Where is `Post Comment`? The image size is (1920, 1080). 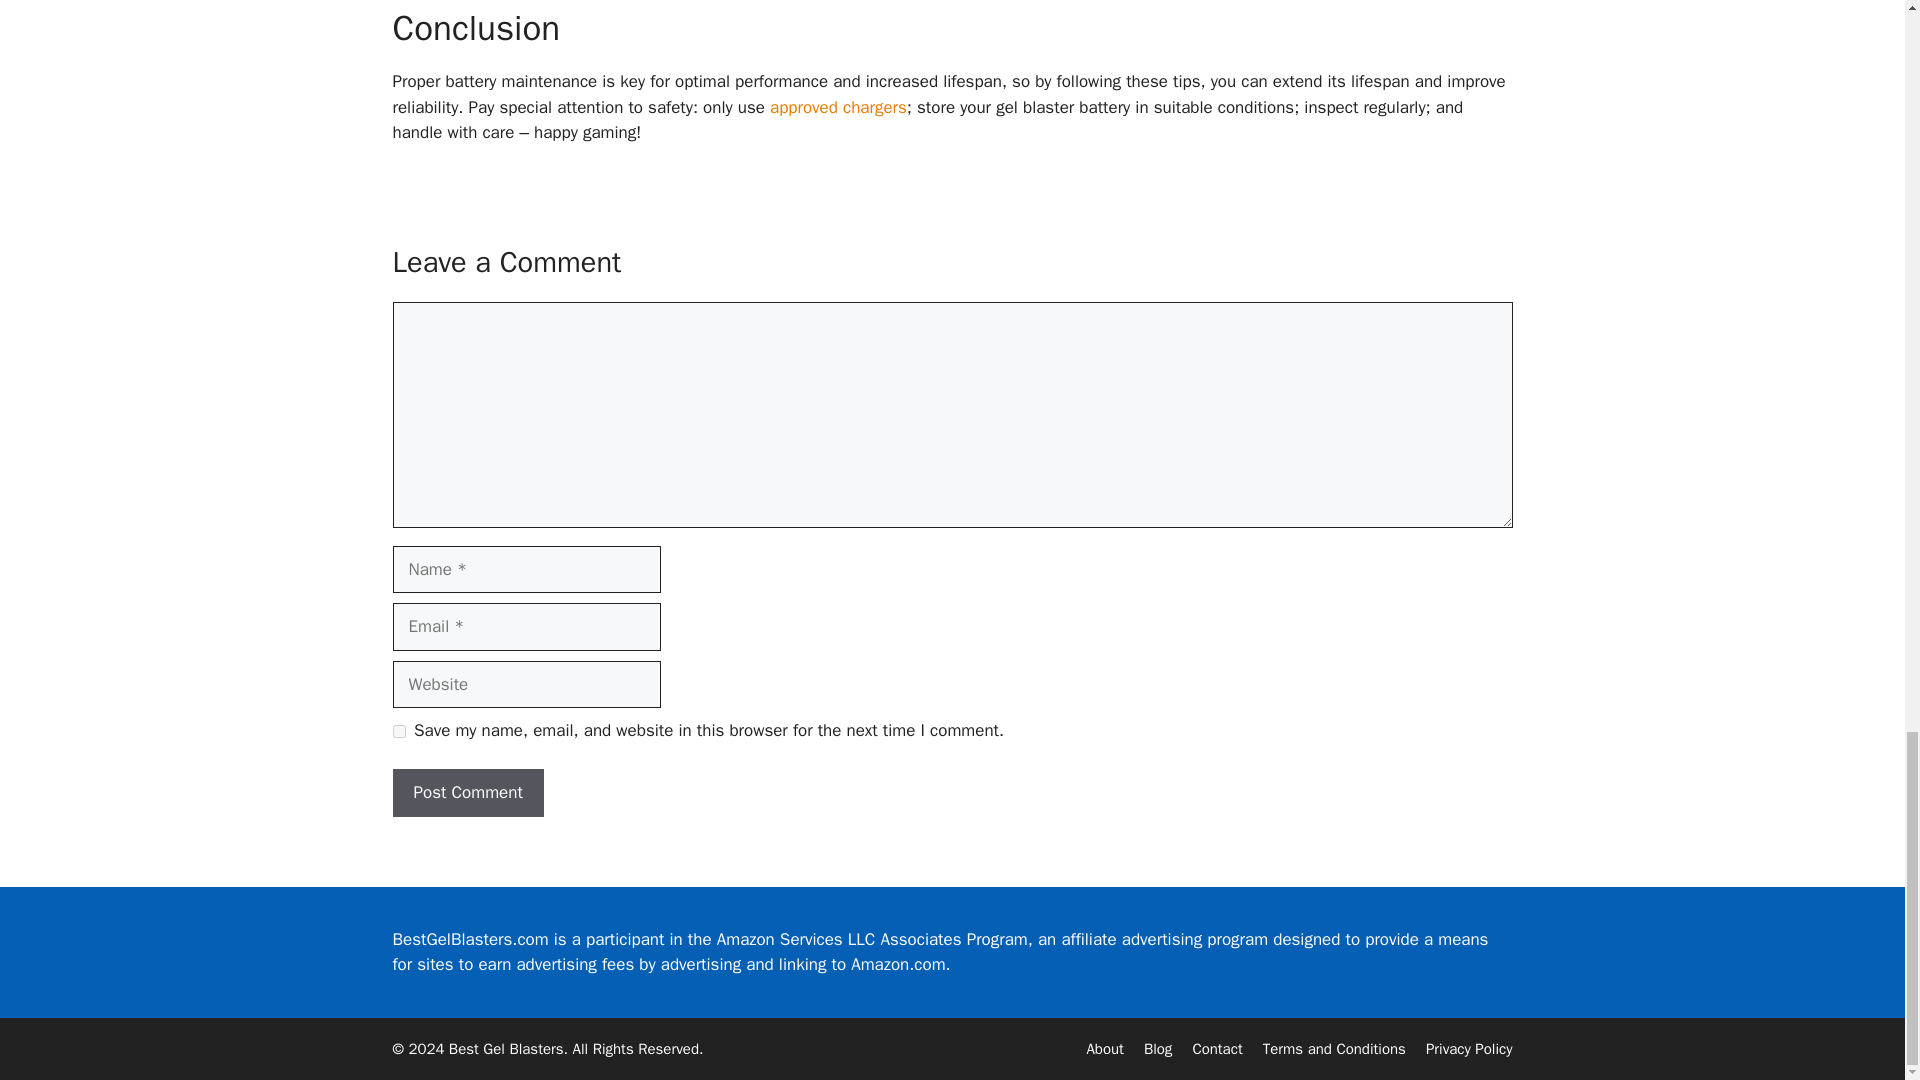
Post Comment is located at coordinates (467, 792).